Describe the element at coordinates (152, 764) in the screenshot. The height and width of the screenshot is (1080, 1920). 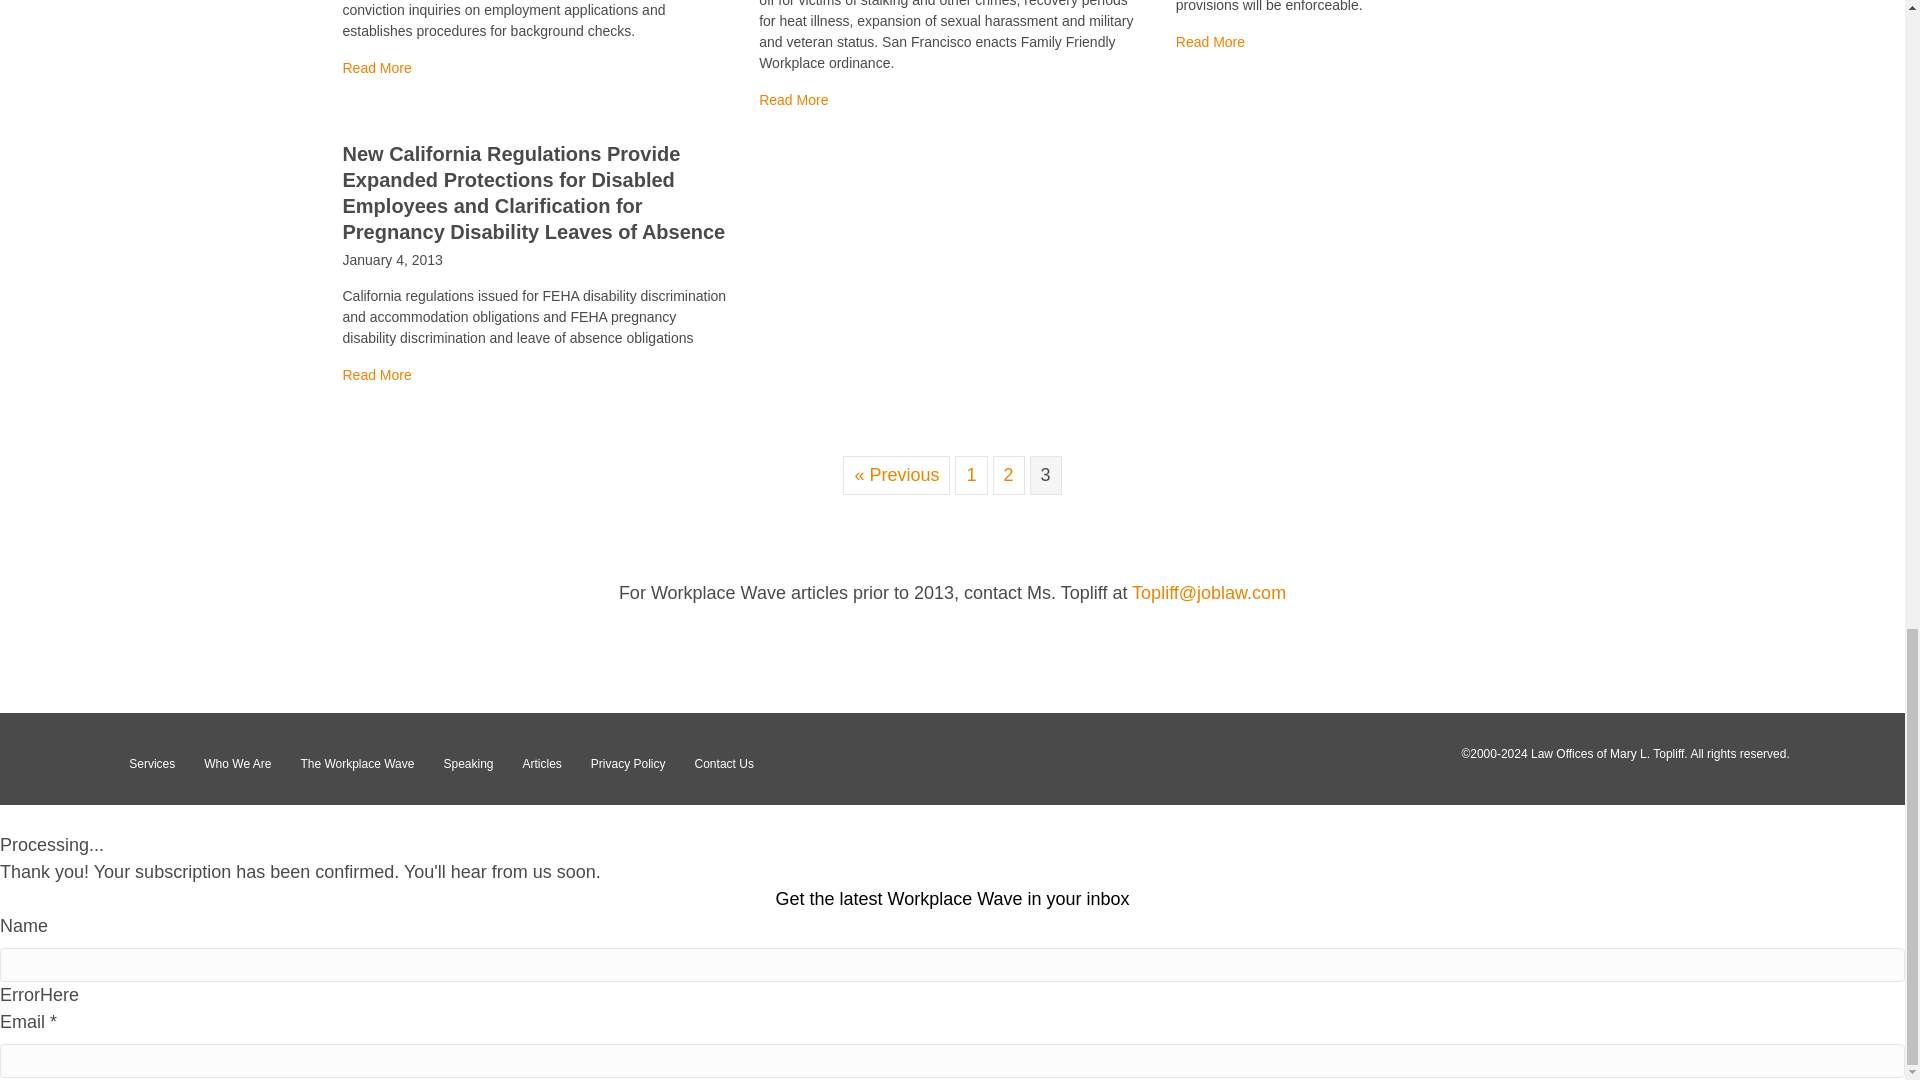
I see `Services` at that location.